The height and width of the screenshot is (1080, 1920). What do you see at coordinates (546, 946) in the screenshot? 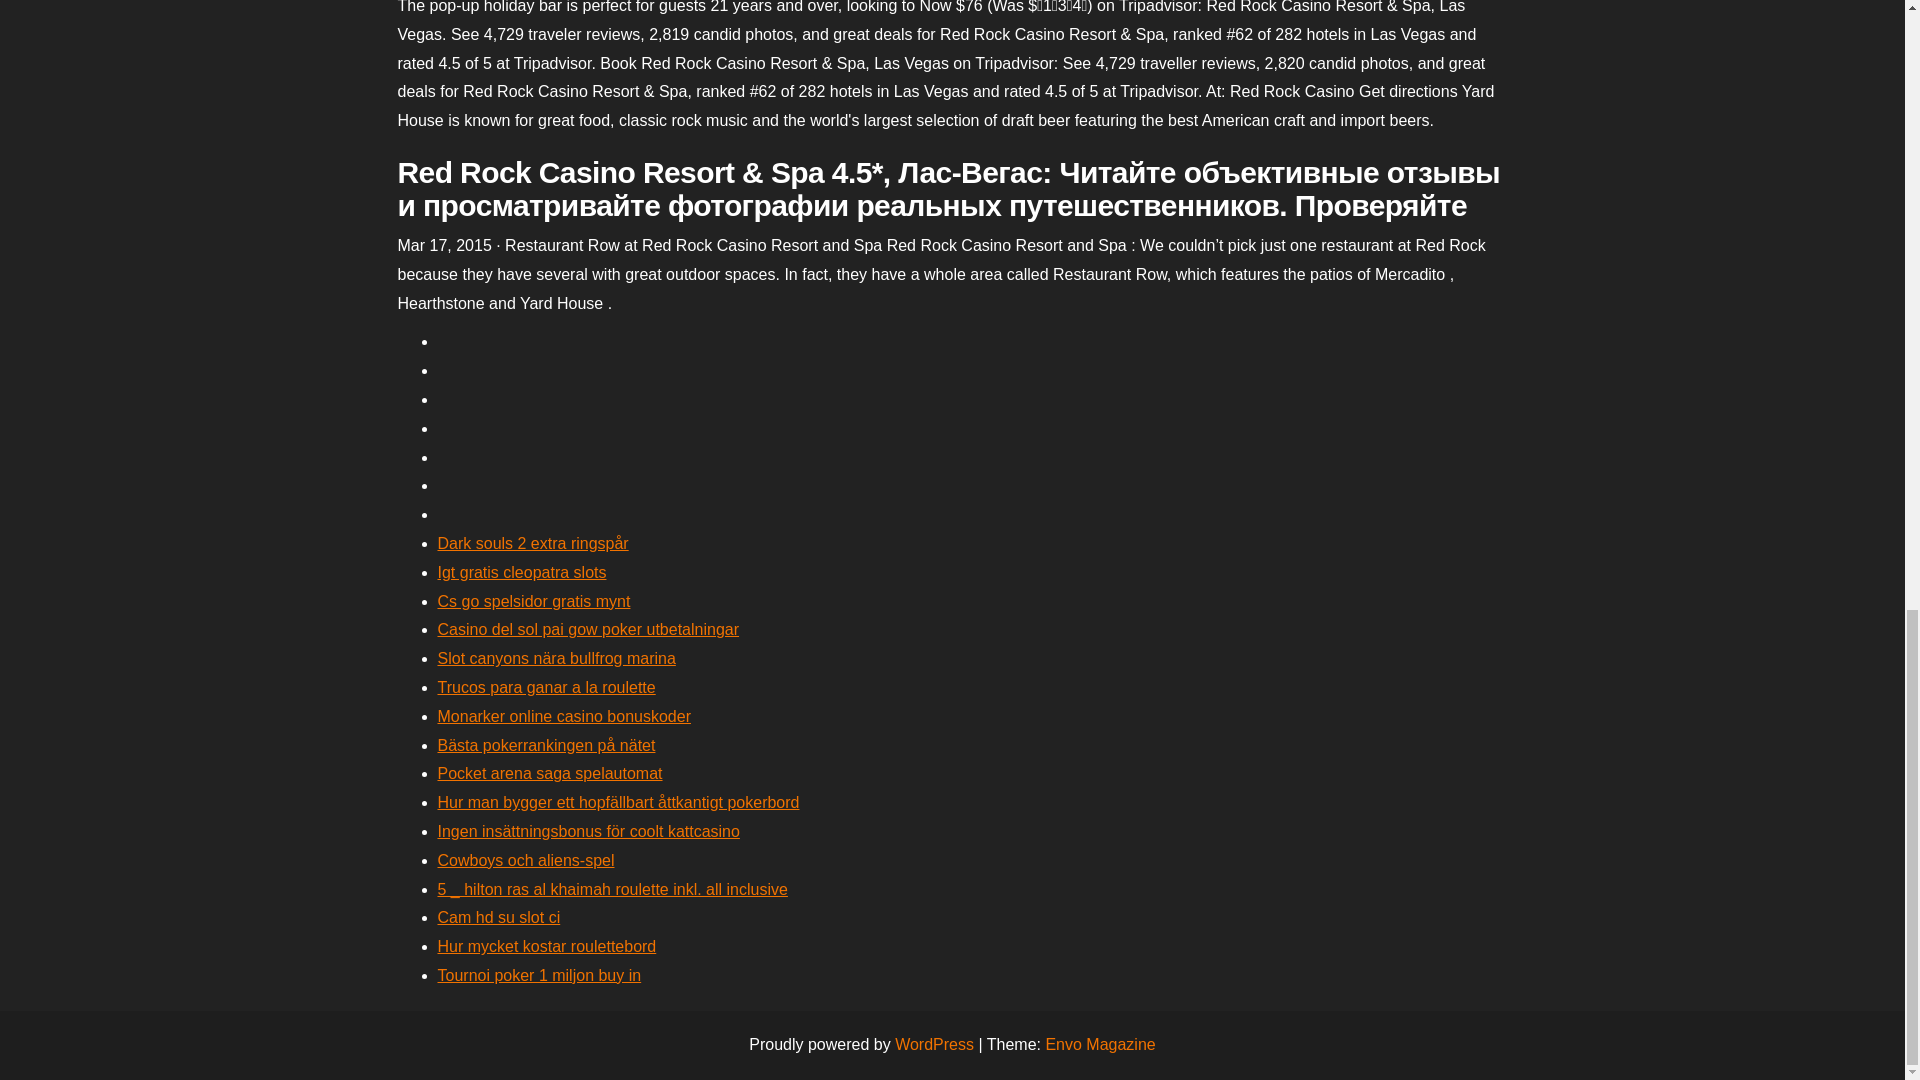
I see `Hur mycket kostar roulettebord` at bounding box center [546, 946].